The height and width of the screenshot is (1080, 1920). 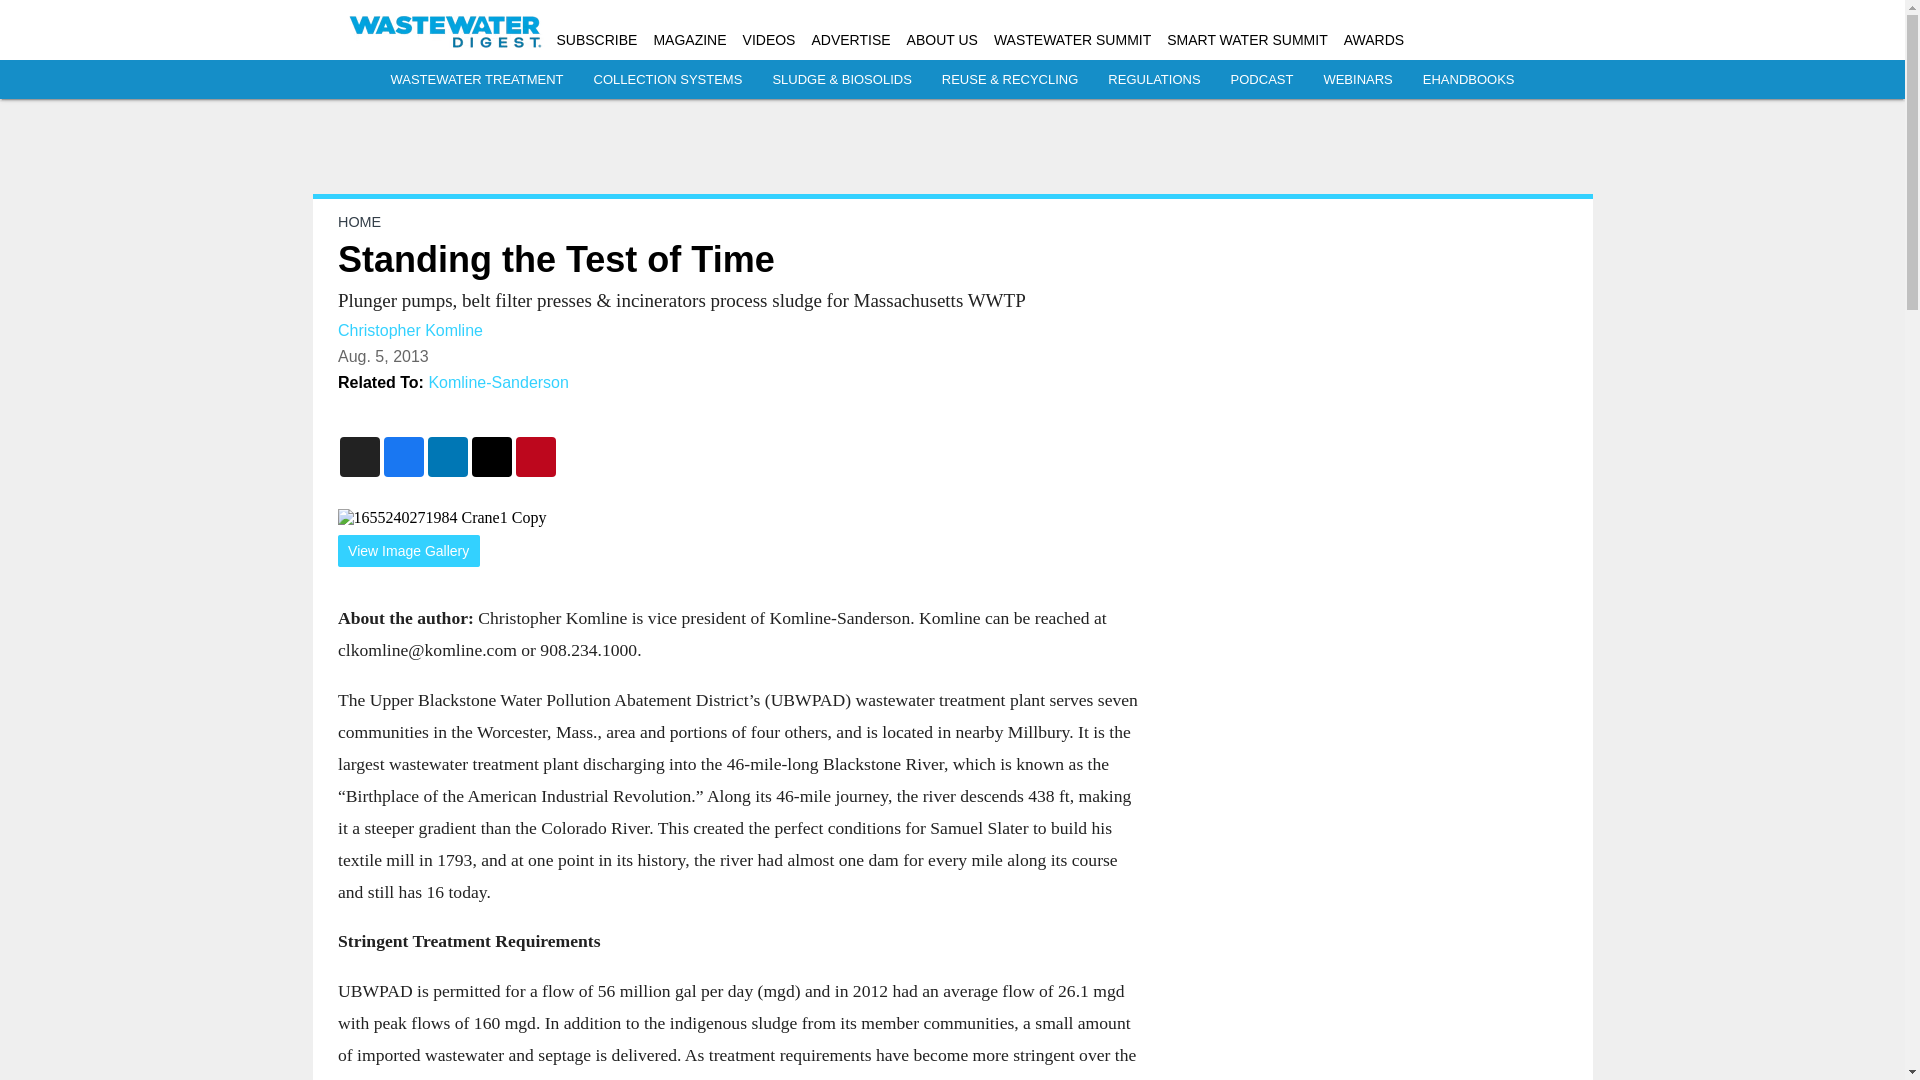 What do you see at coordinates (358, 222) in the screenshot?
I see `HOME` at bounding box center [358, 222].